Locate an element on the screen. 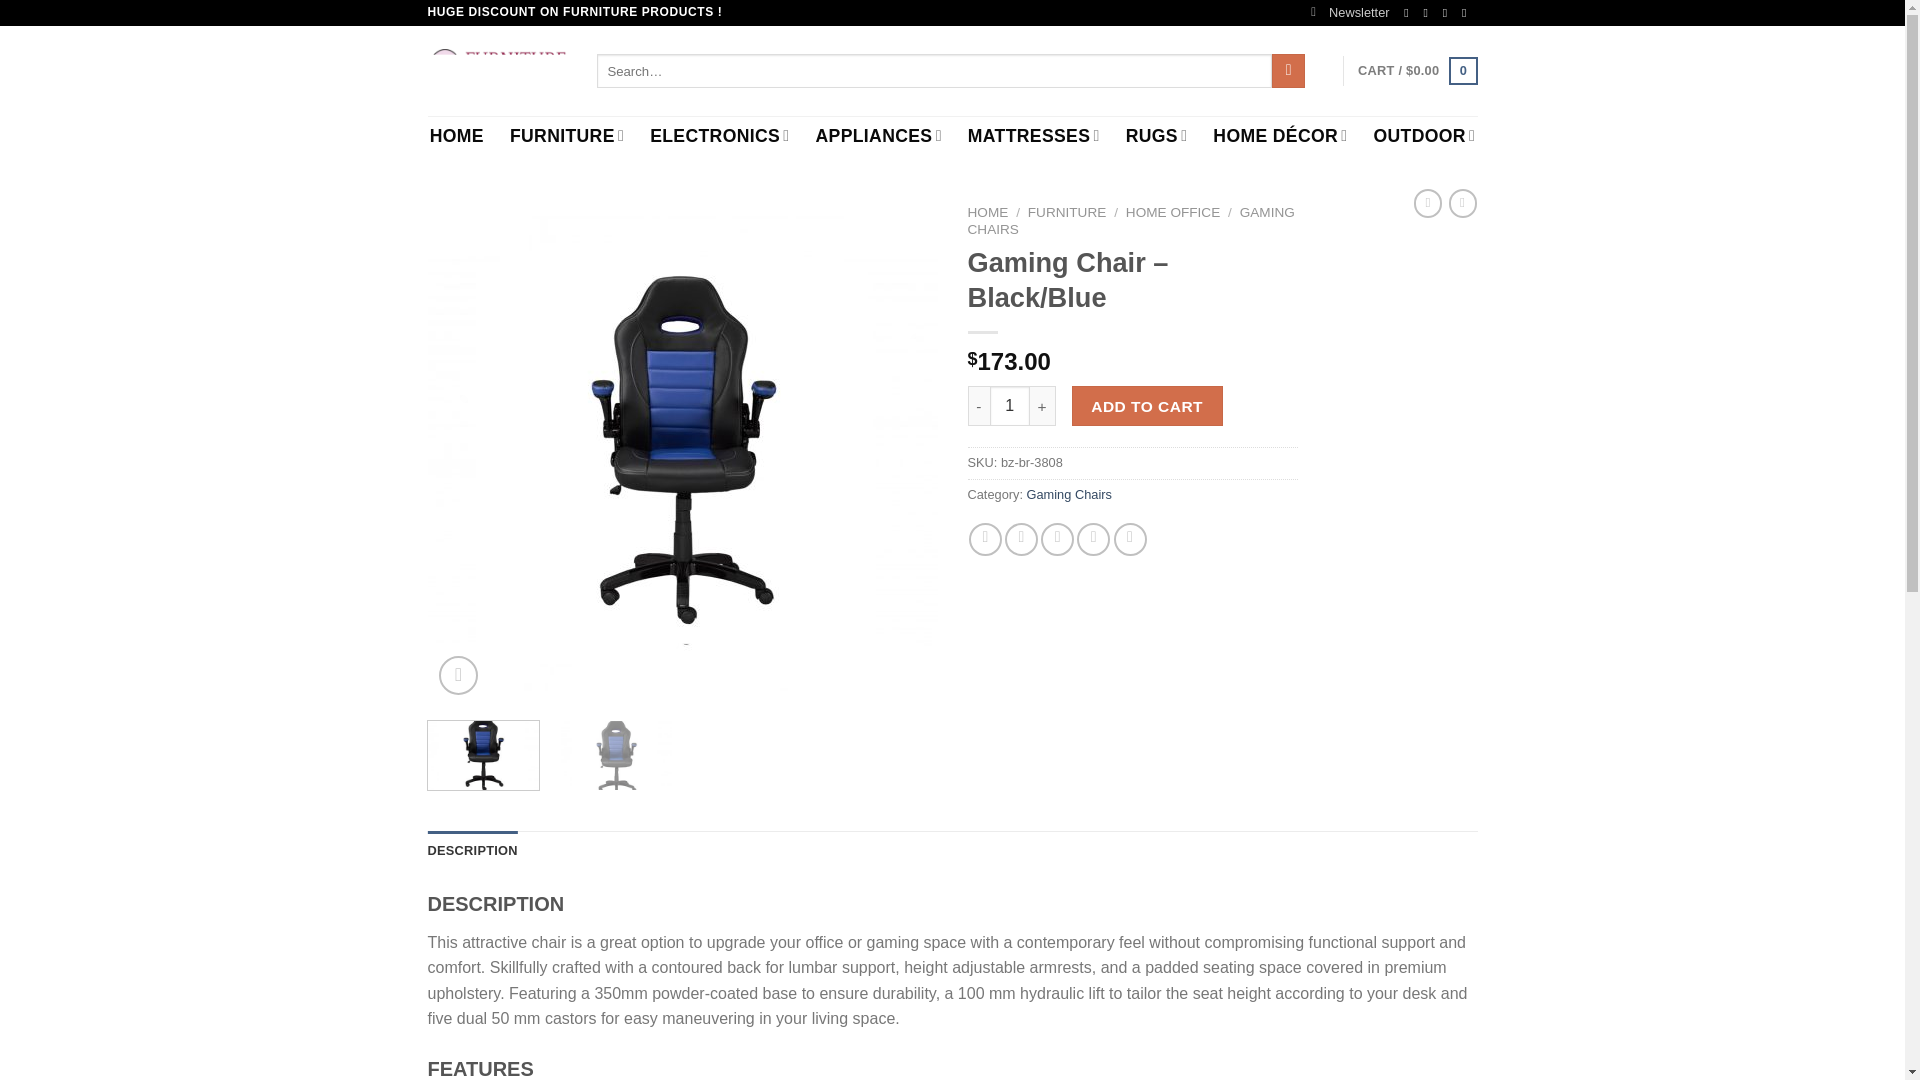 The width and height of the screenshot is (1920, 1080). Share on Facebook is located at coordinates (986, 539).